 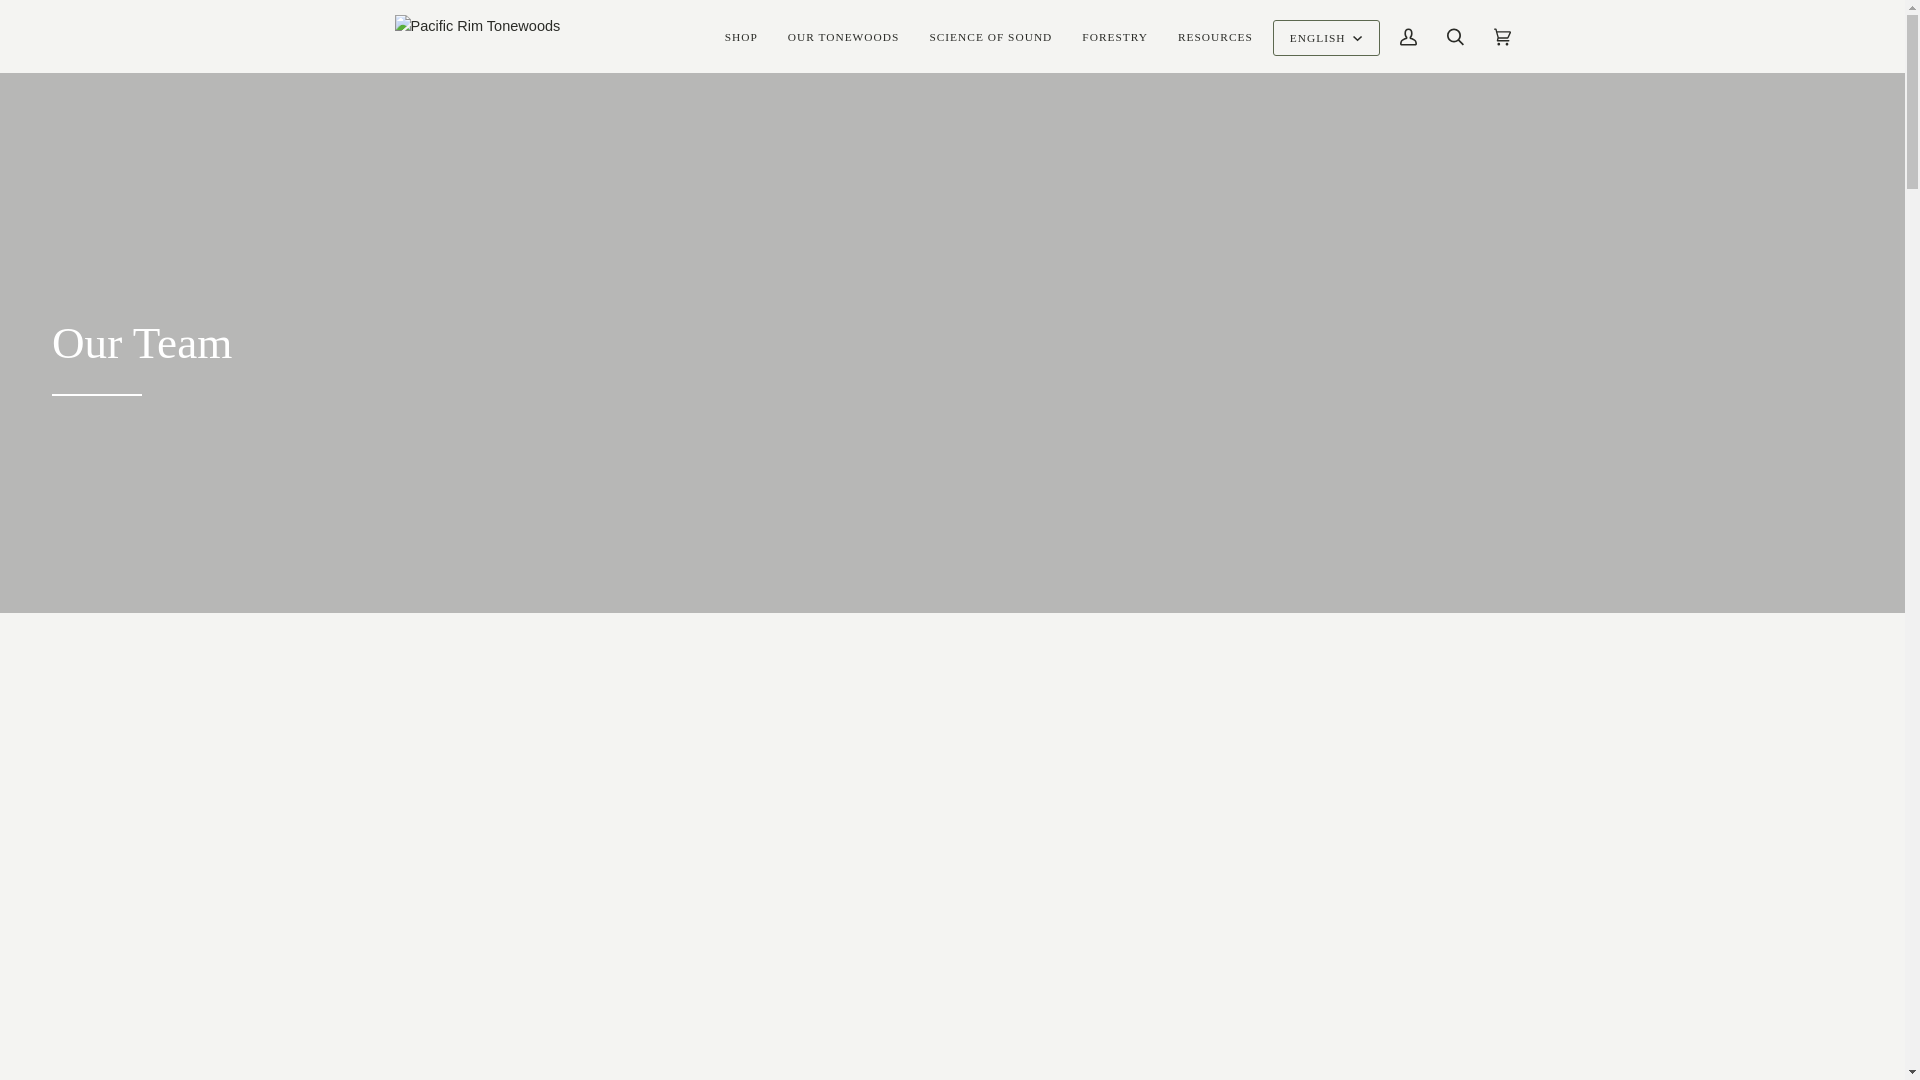 What do you see at coordinates (844, 36) in the screenshot?
I see `OUR TONEWOODS` at bounding box center [844, 36].